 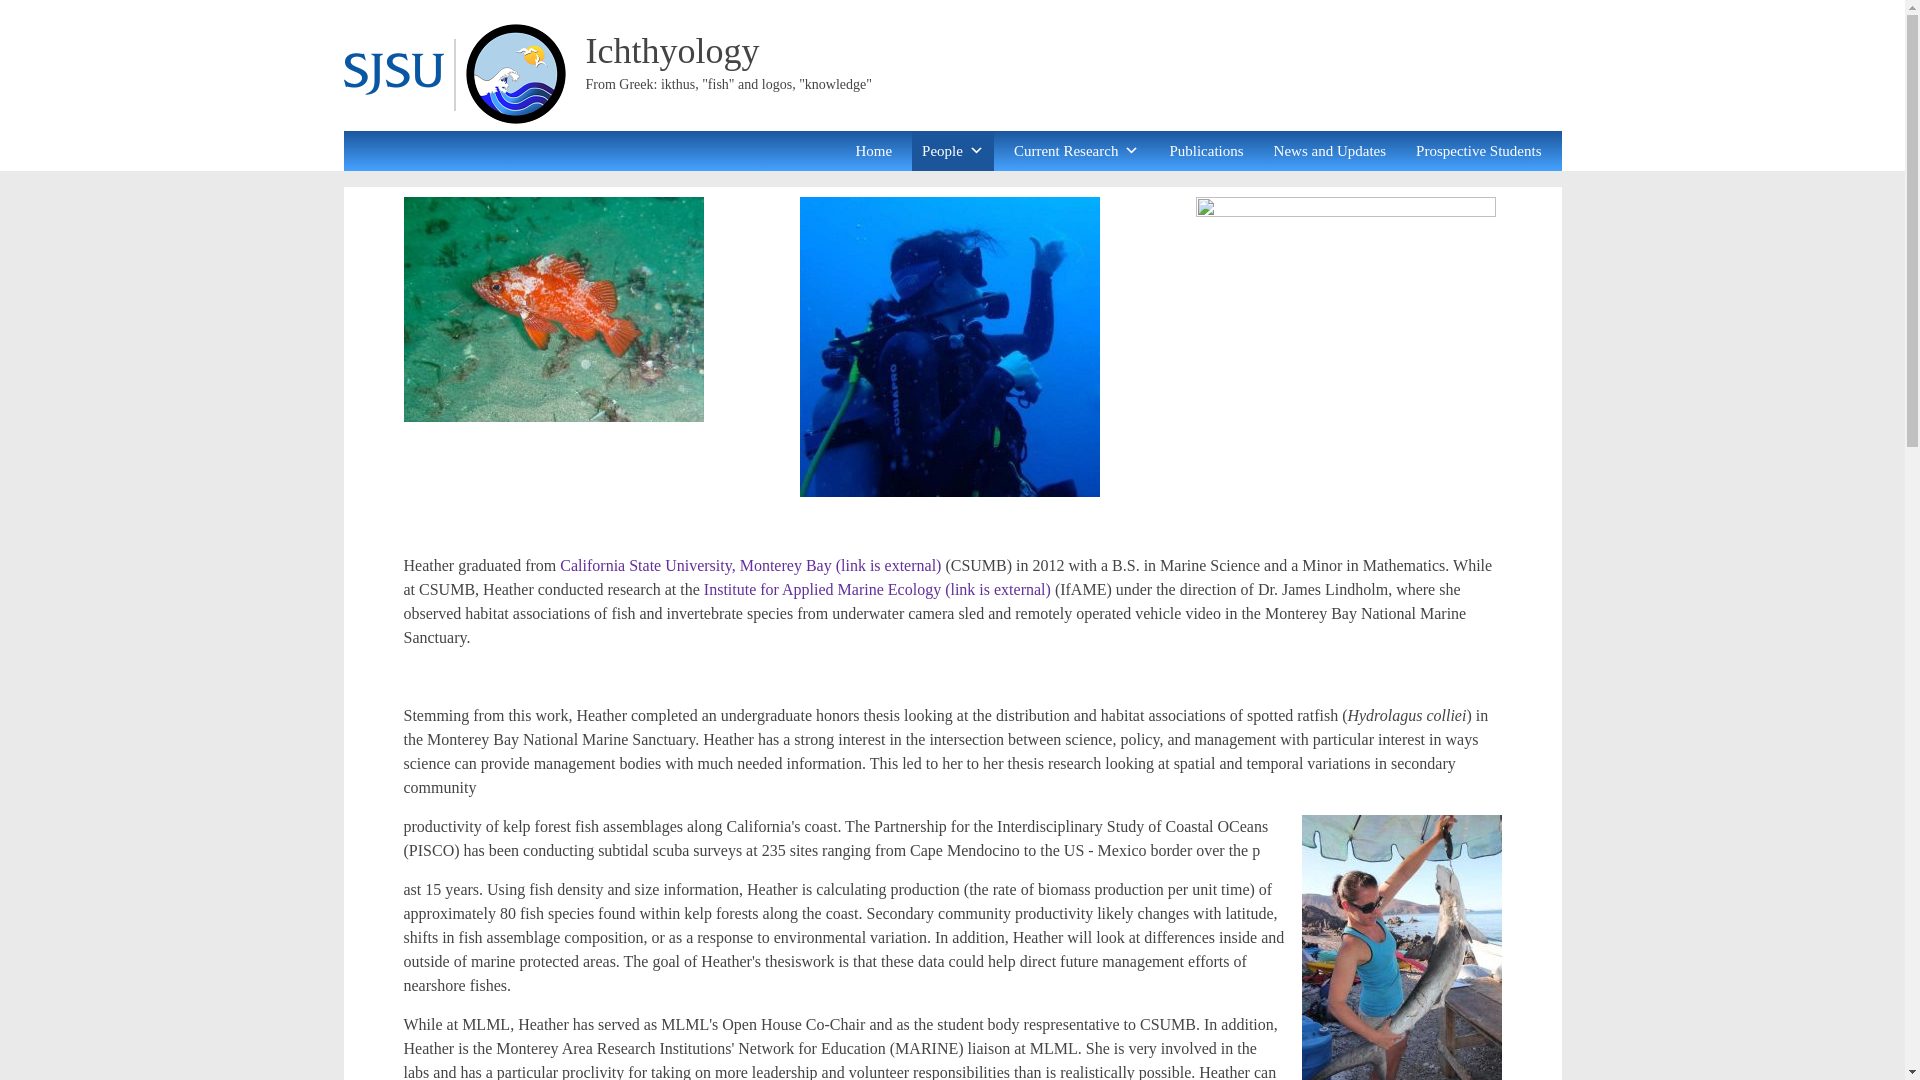 I want to click on Current Research, so click(x=1077, y=150).